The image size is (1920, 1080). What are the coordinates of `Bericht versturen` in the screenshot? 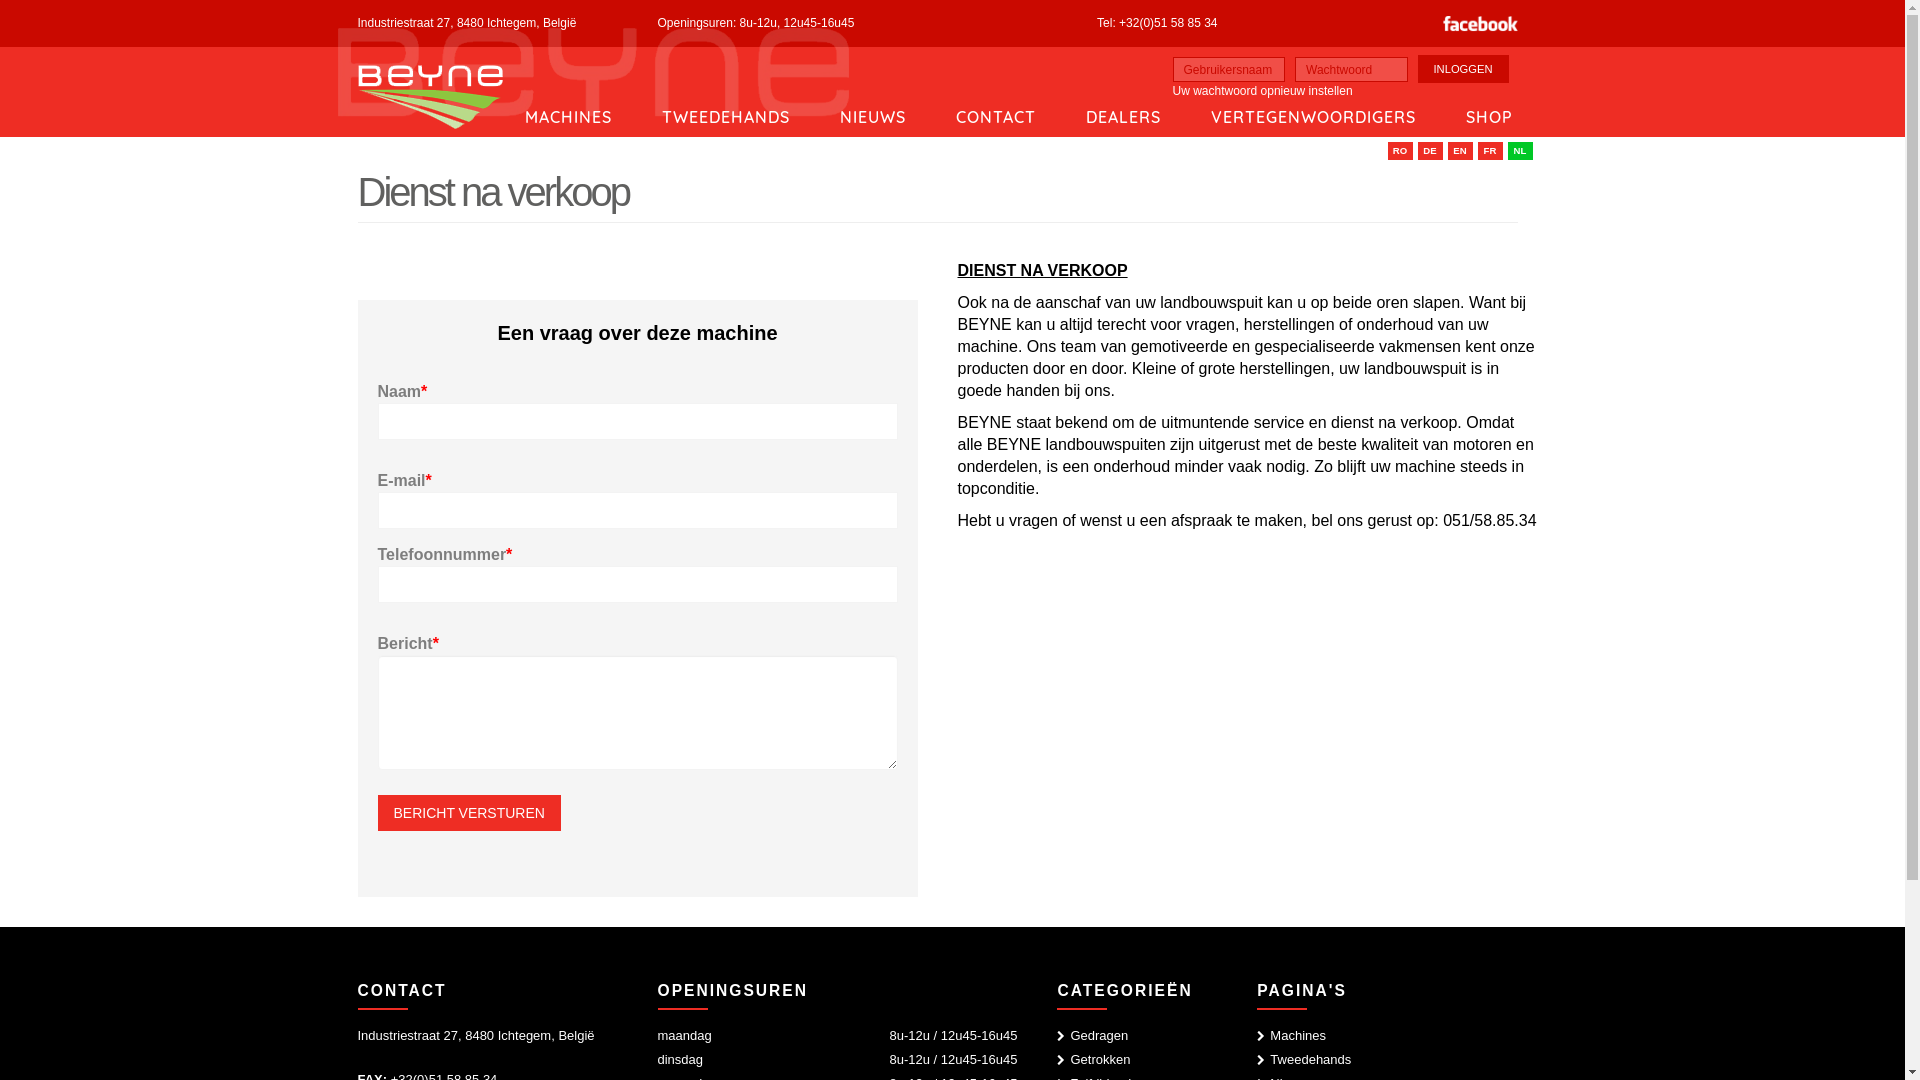 It's located at (470, 813).